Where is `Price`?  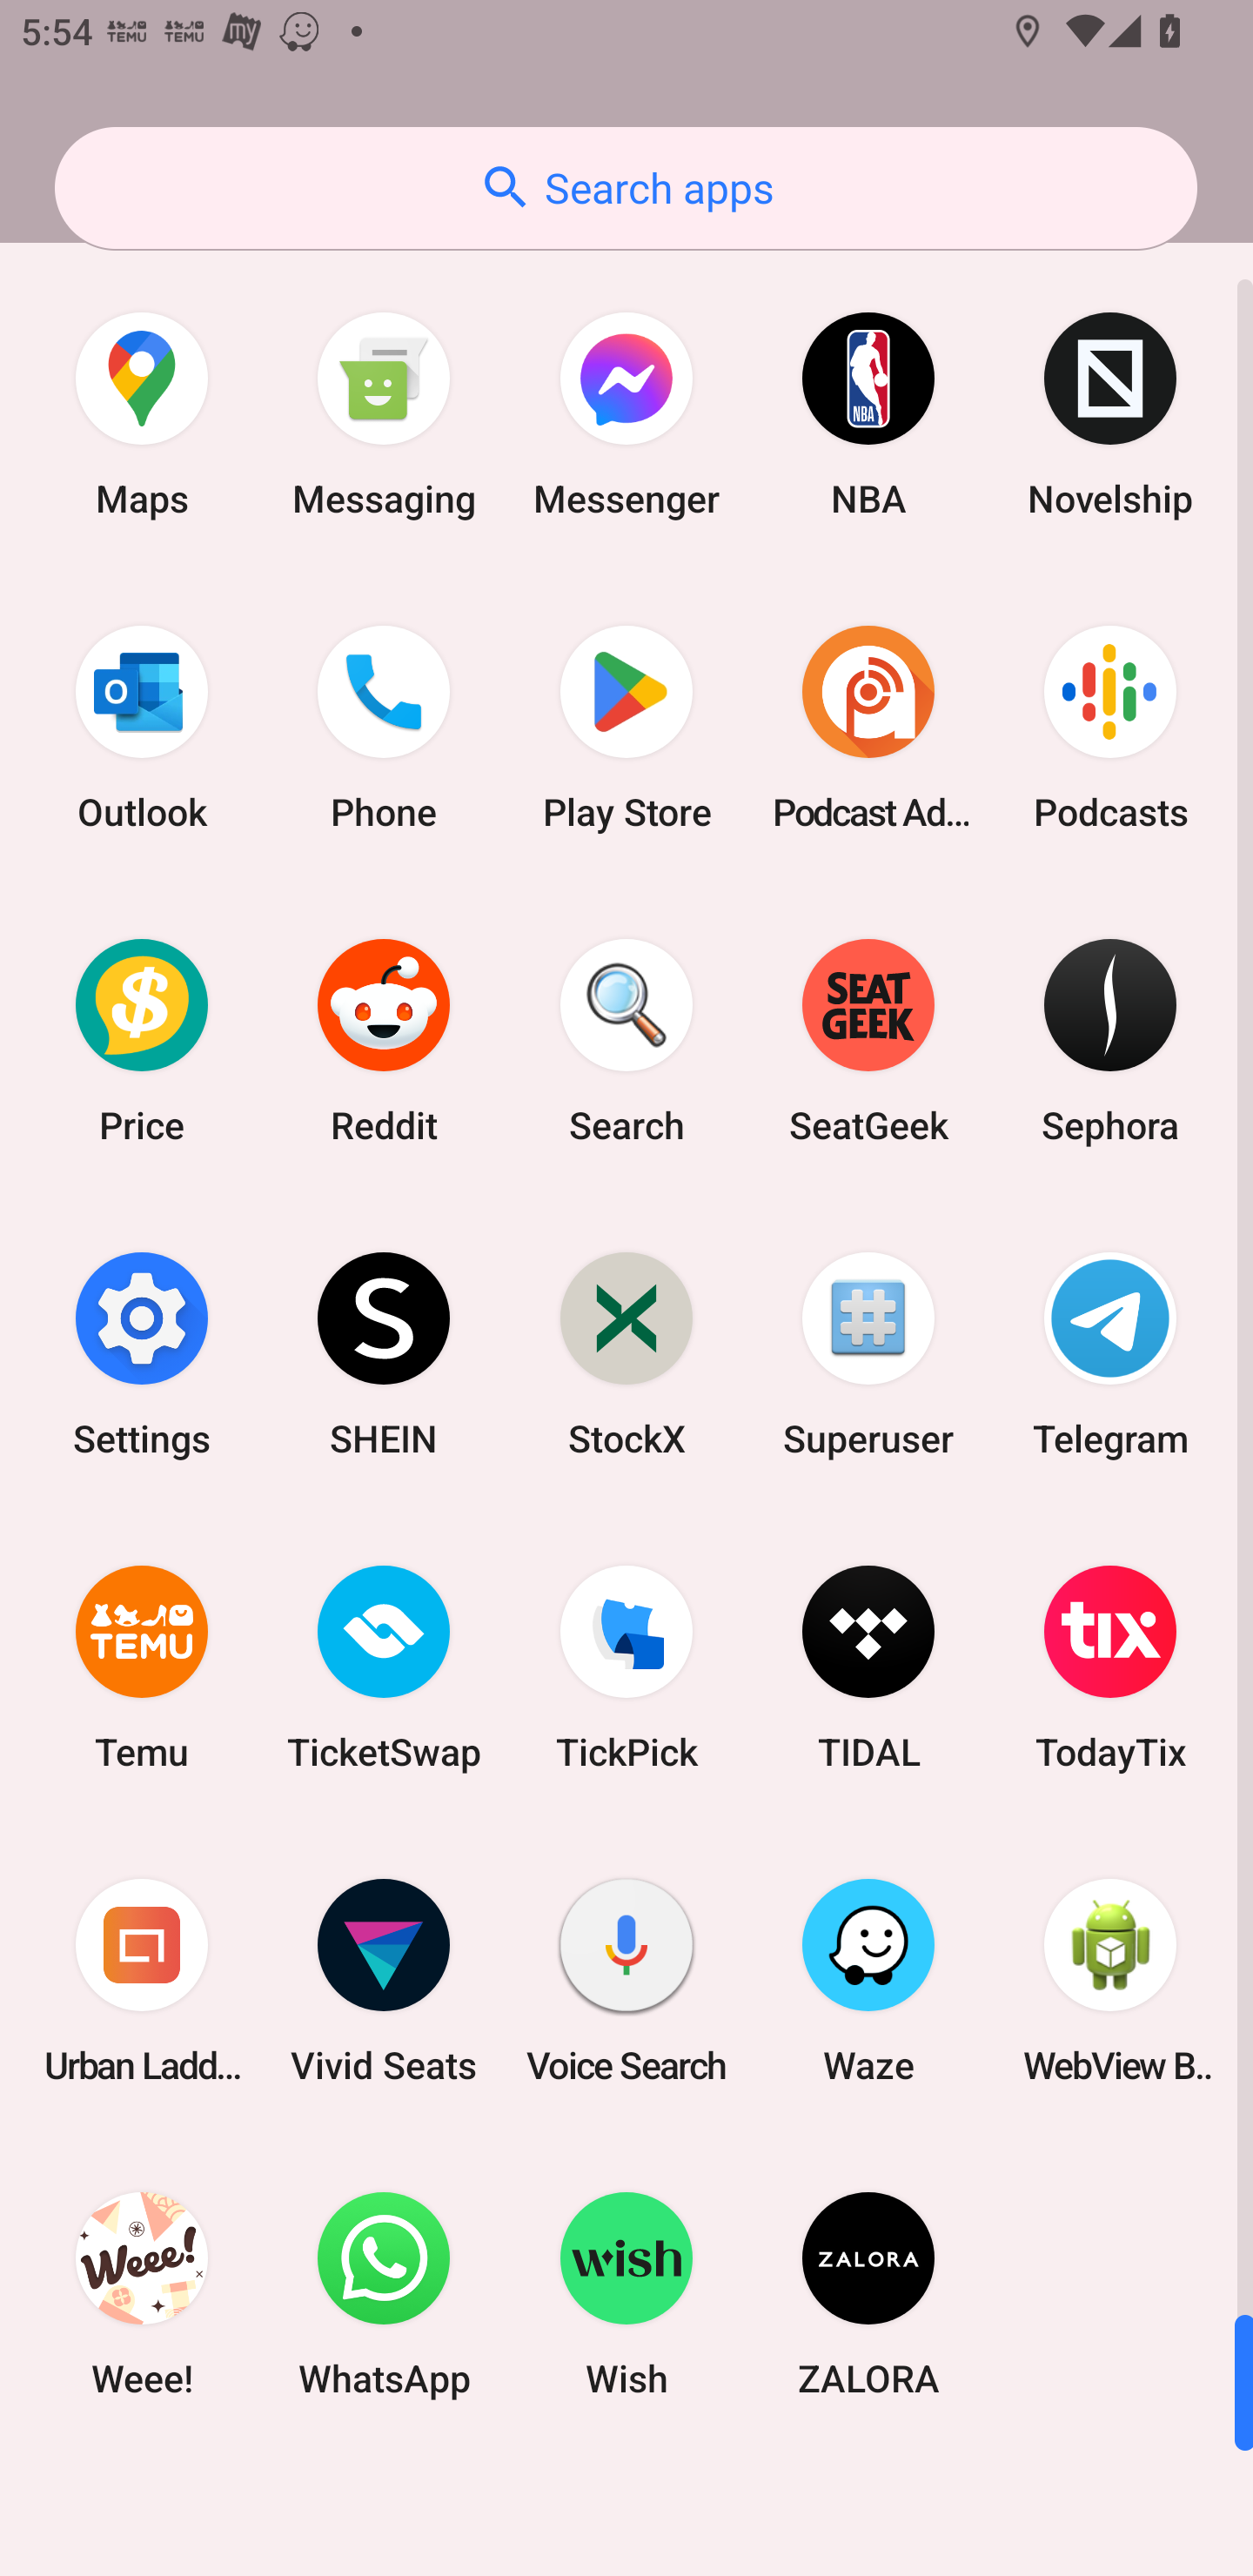 Price is located at coordinates (142, 1041).